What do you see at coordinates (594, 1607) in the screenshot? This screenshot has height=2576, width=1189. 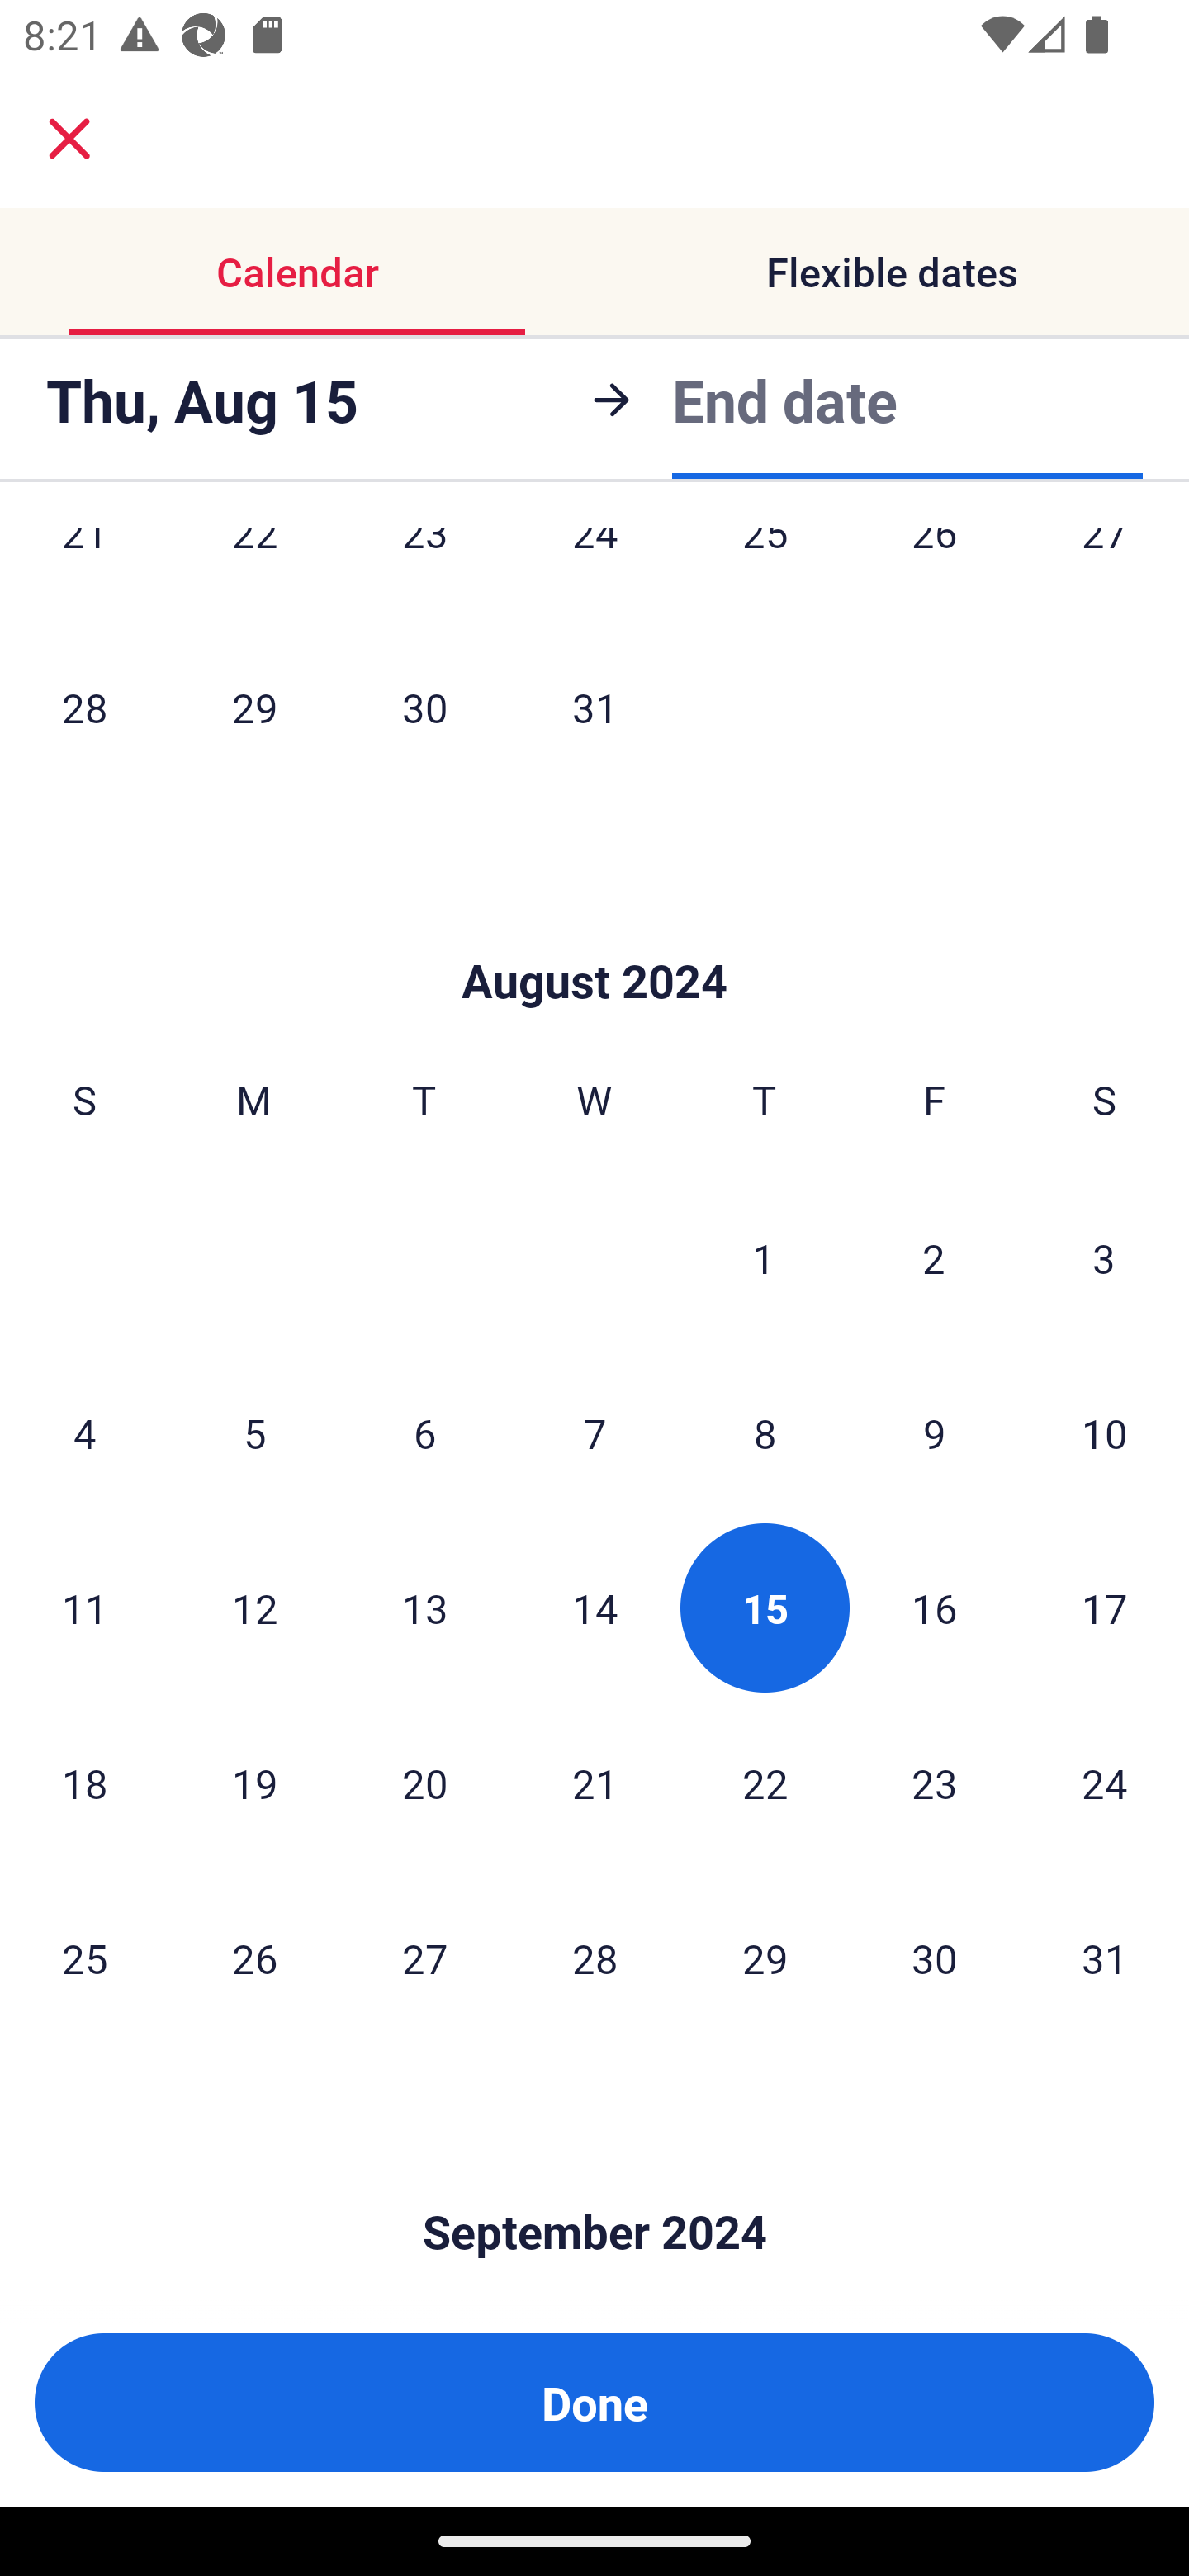 I see `14 Wednesday, August 14, 2024` at bounding box center [594, 1607].